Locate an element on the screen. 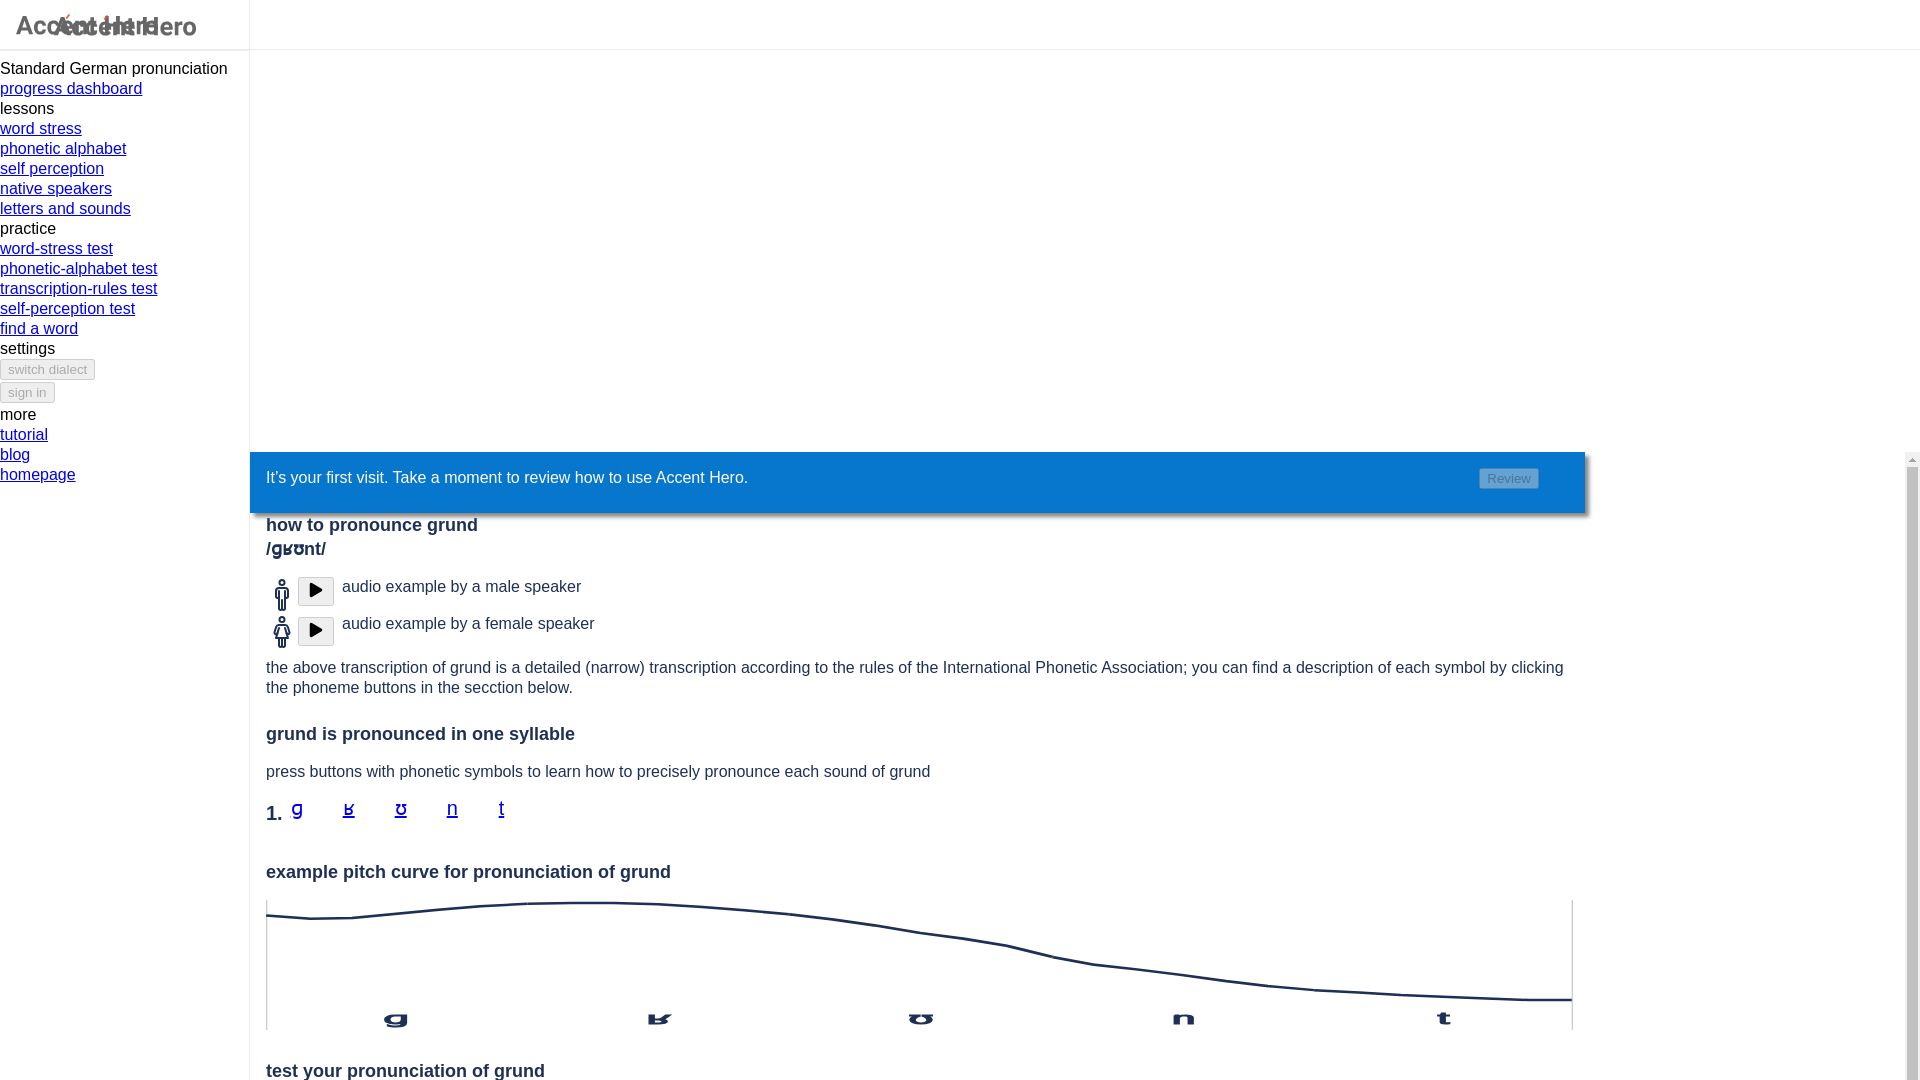  Learn how word stress influences your accent is located at coordinates (124, 128).